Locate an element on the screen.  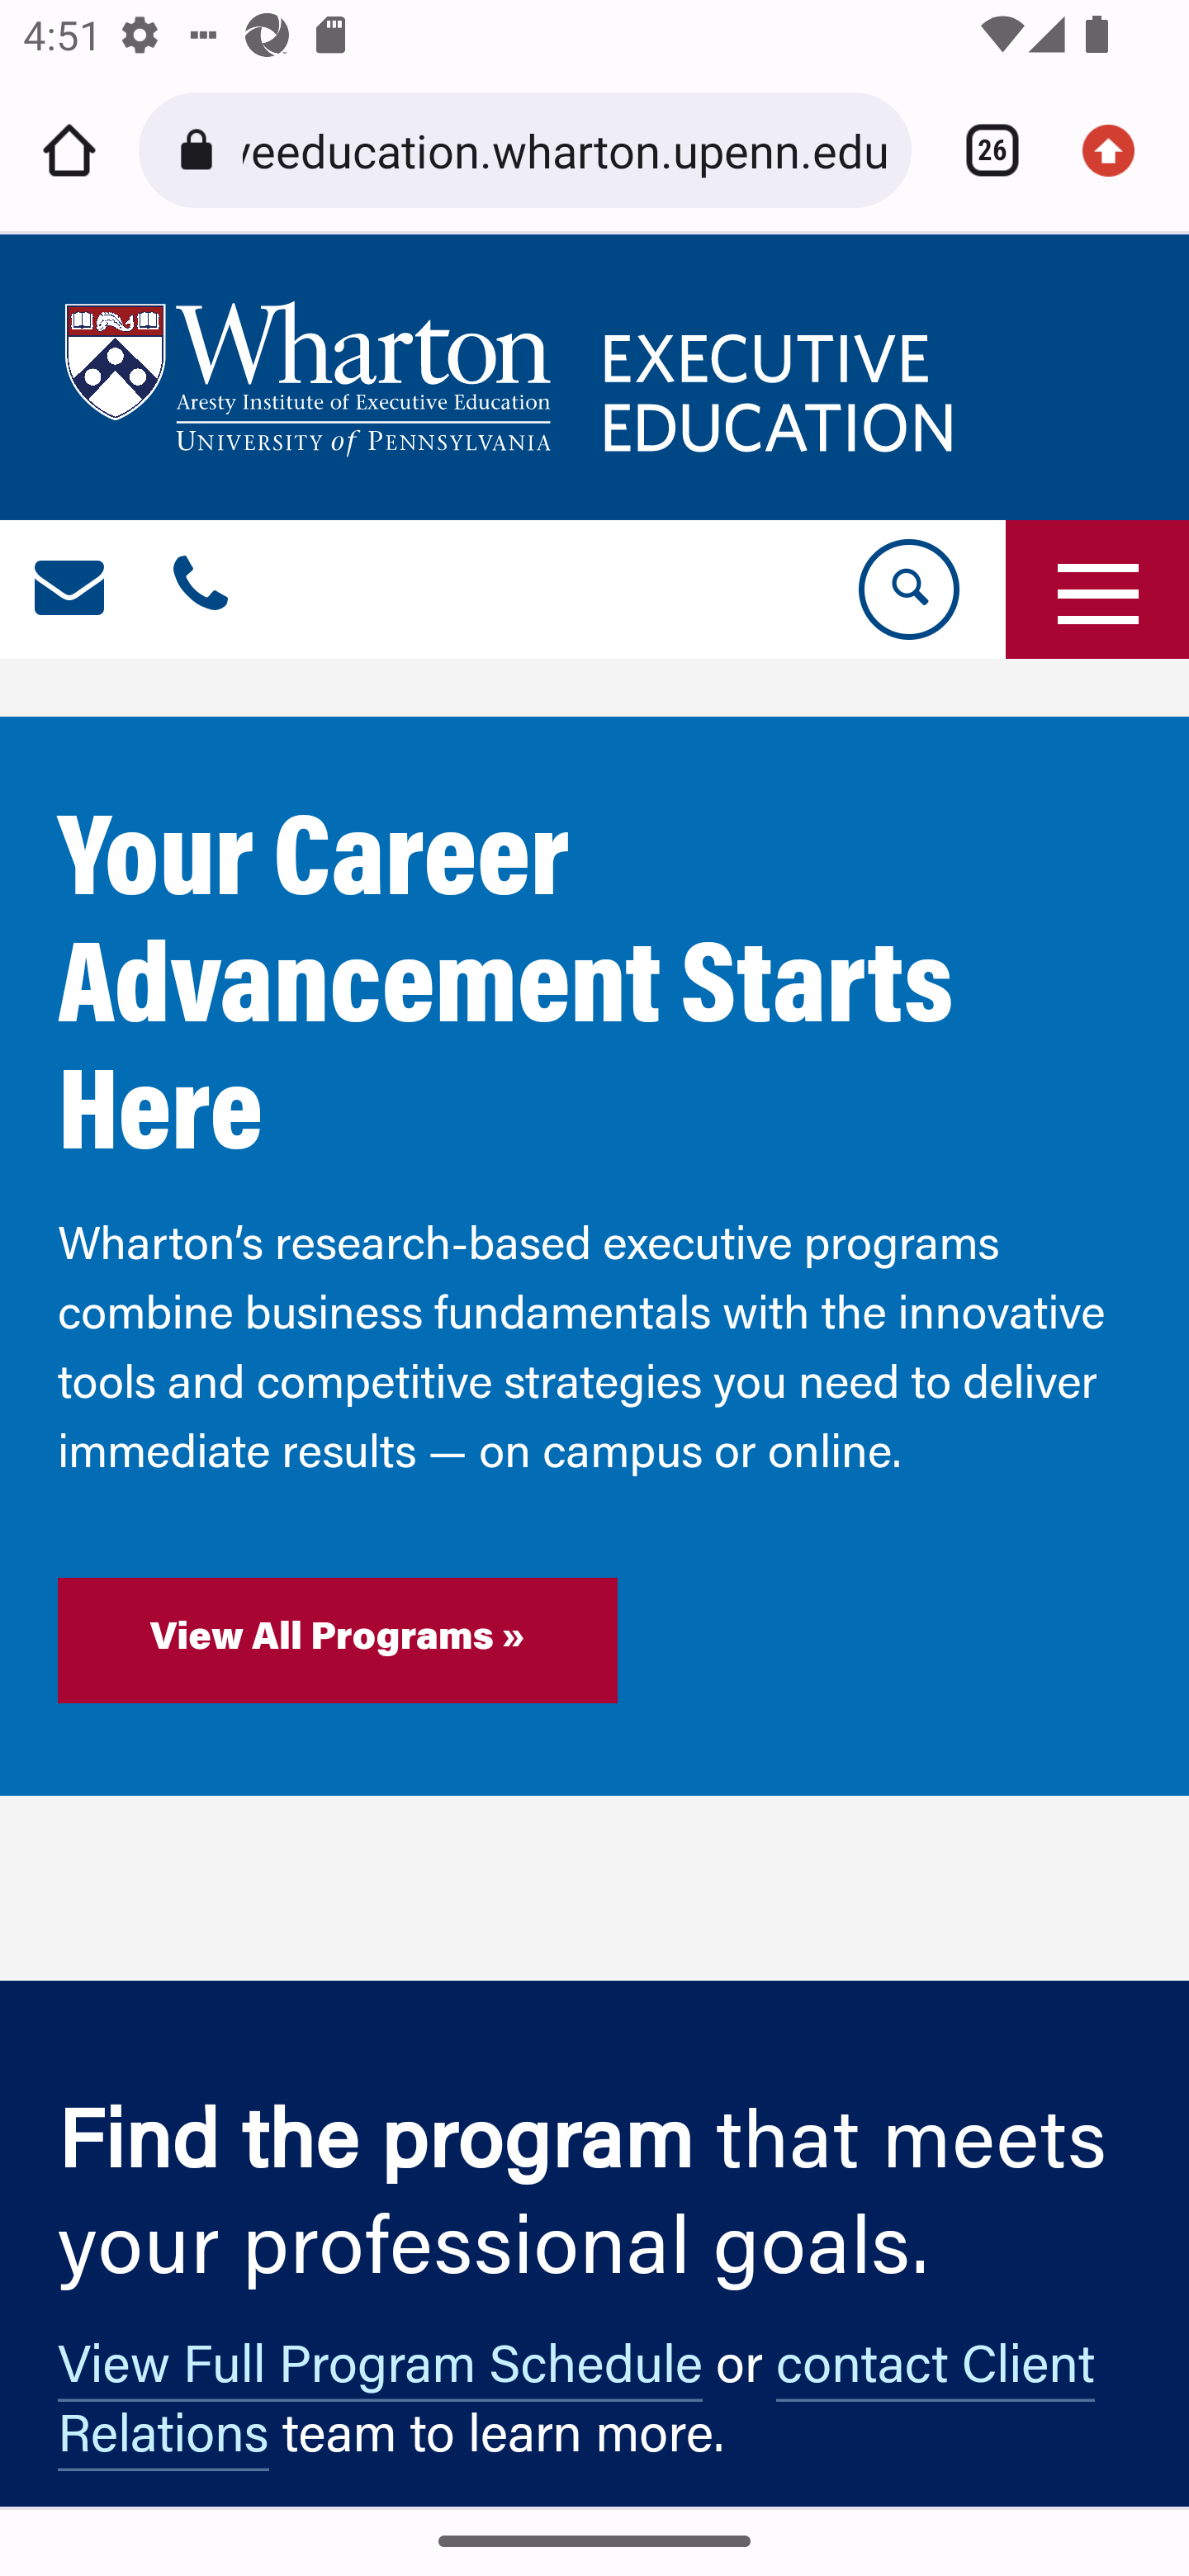
 is located at coordinates (201, 590).